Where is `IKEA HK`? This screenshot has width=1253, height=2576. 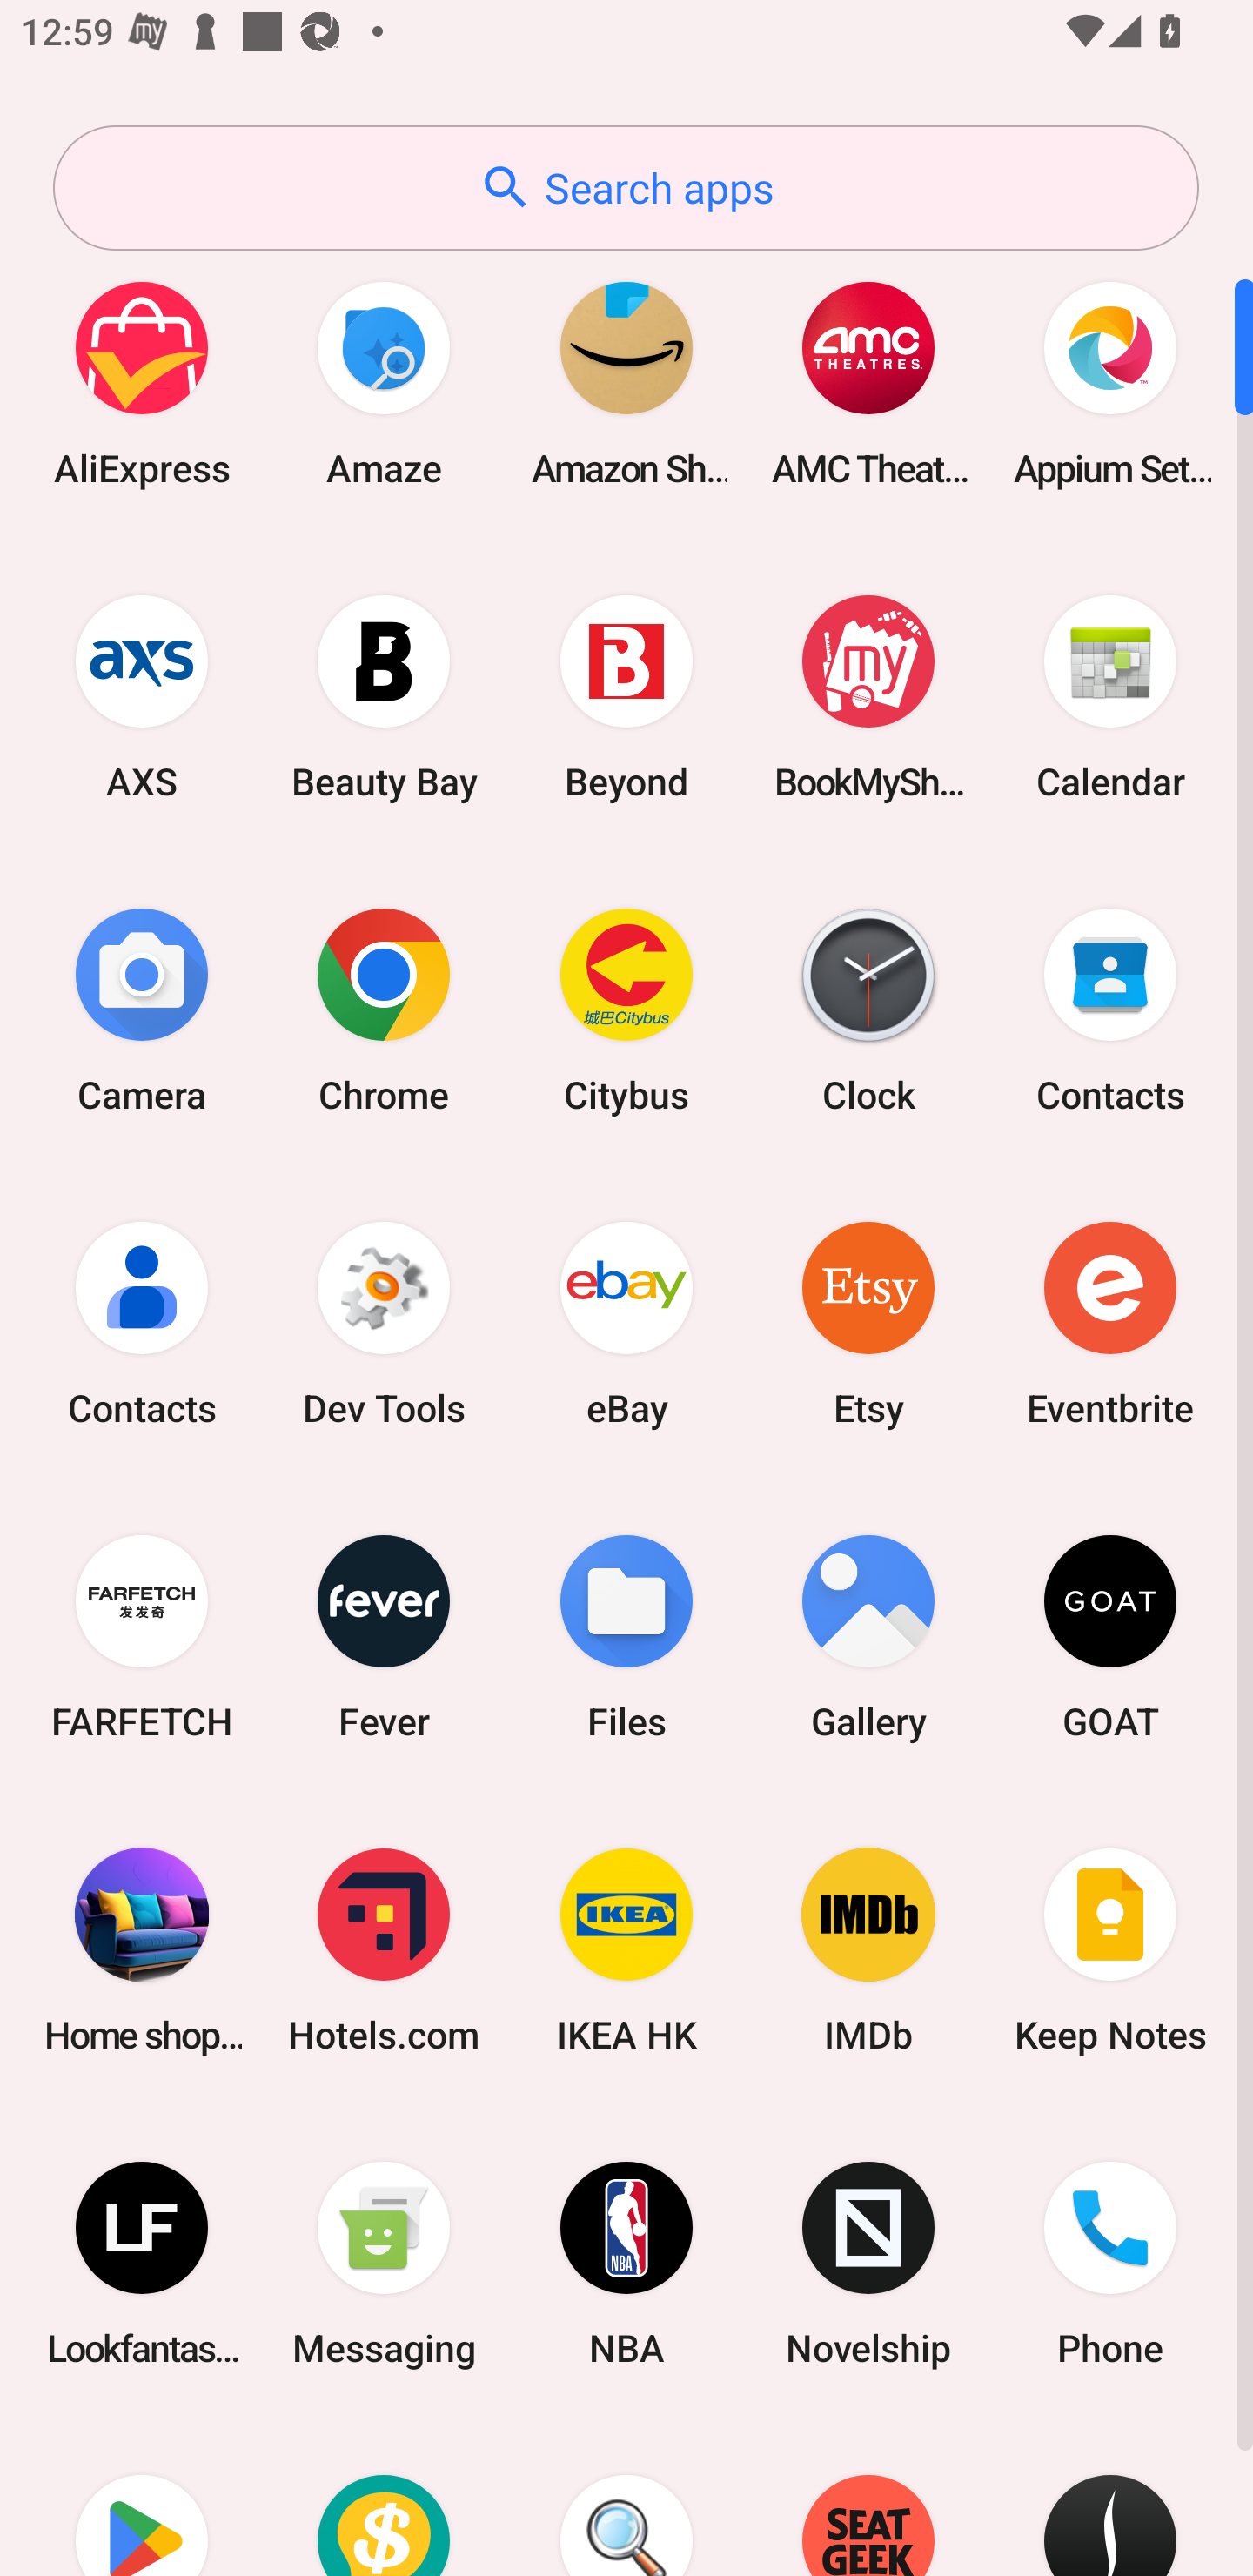
IKEA HK is located at coordinates (626, 1949).